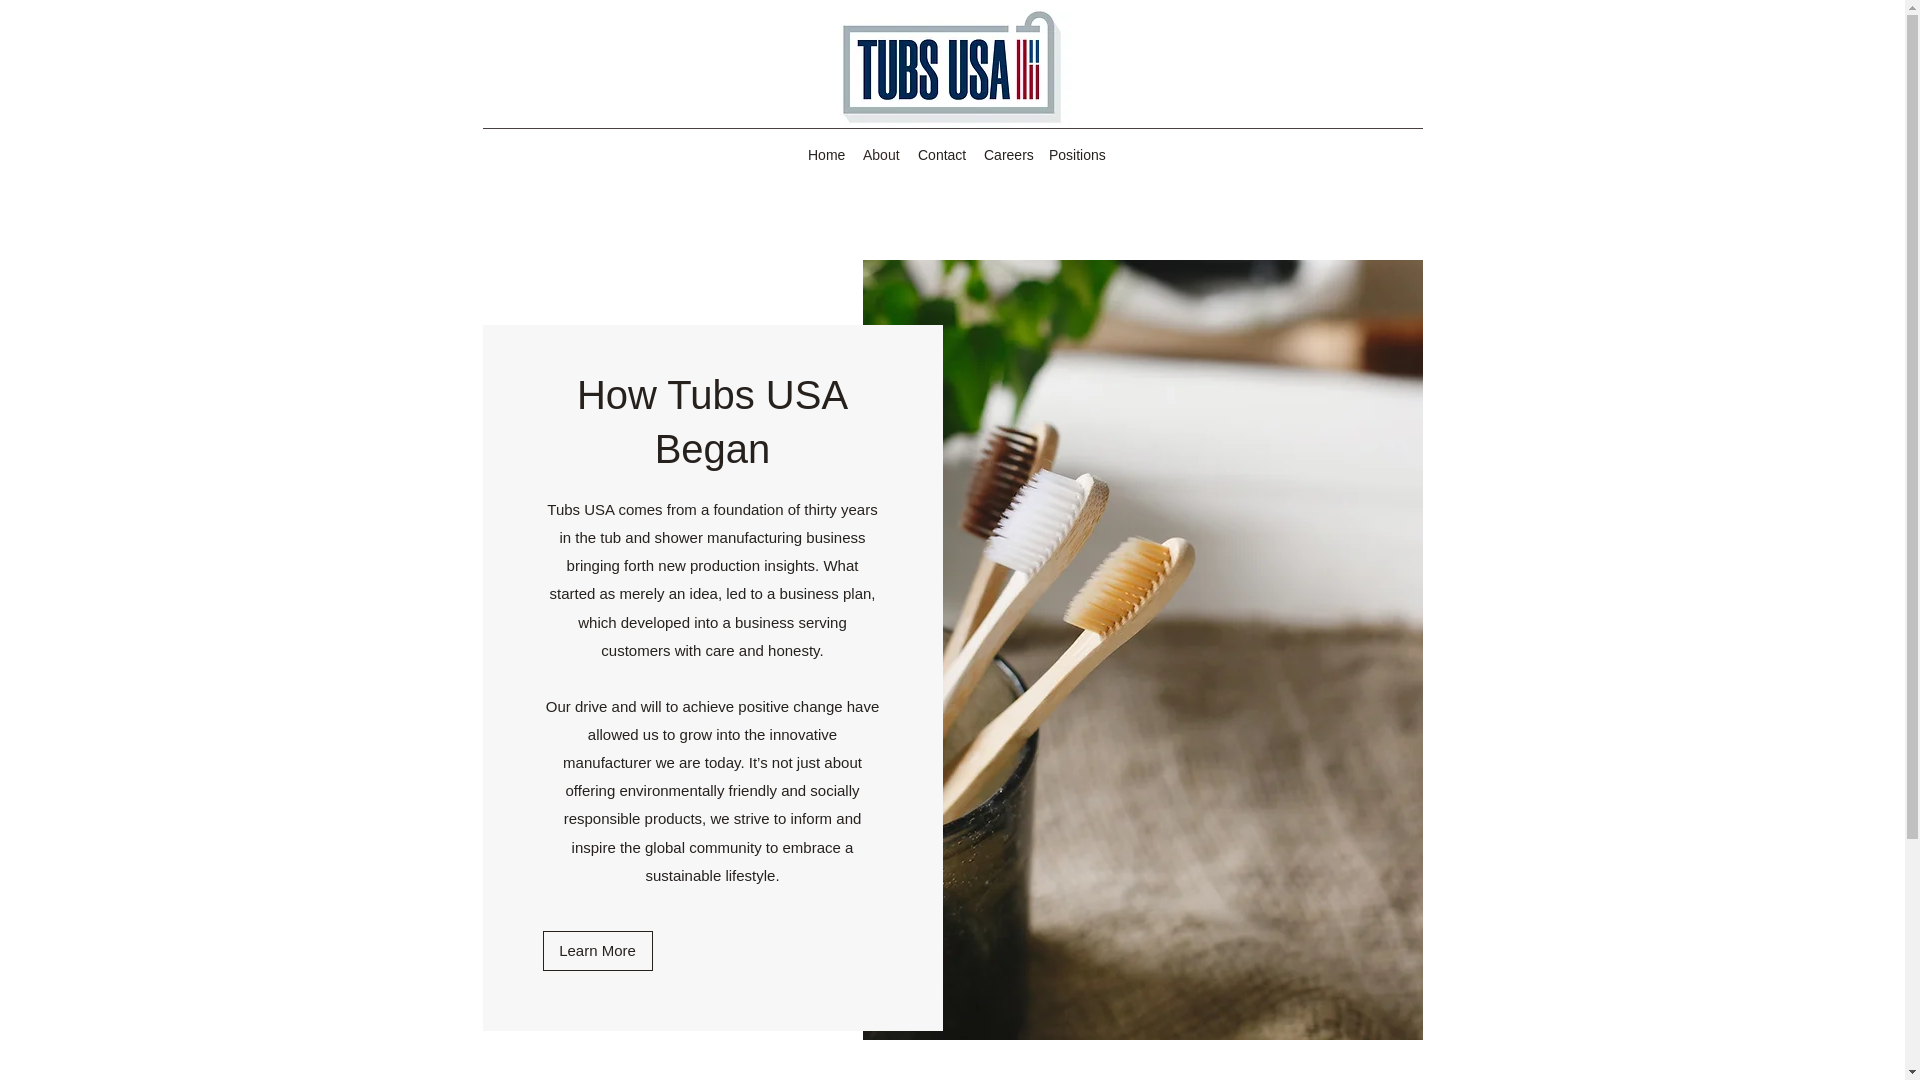  I want to click on About, so click(880, 154).